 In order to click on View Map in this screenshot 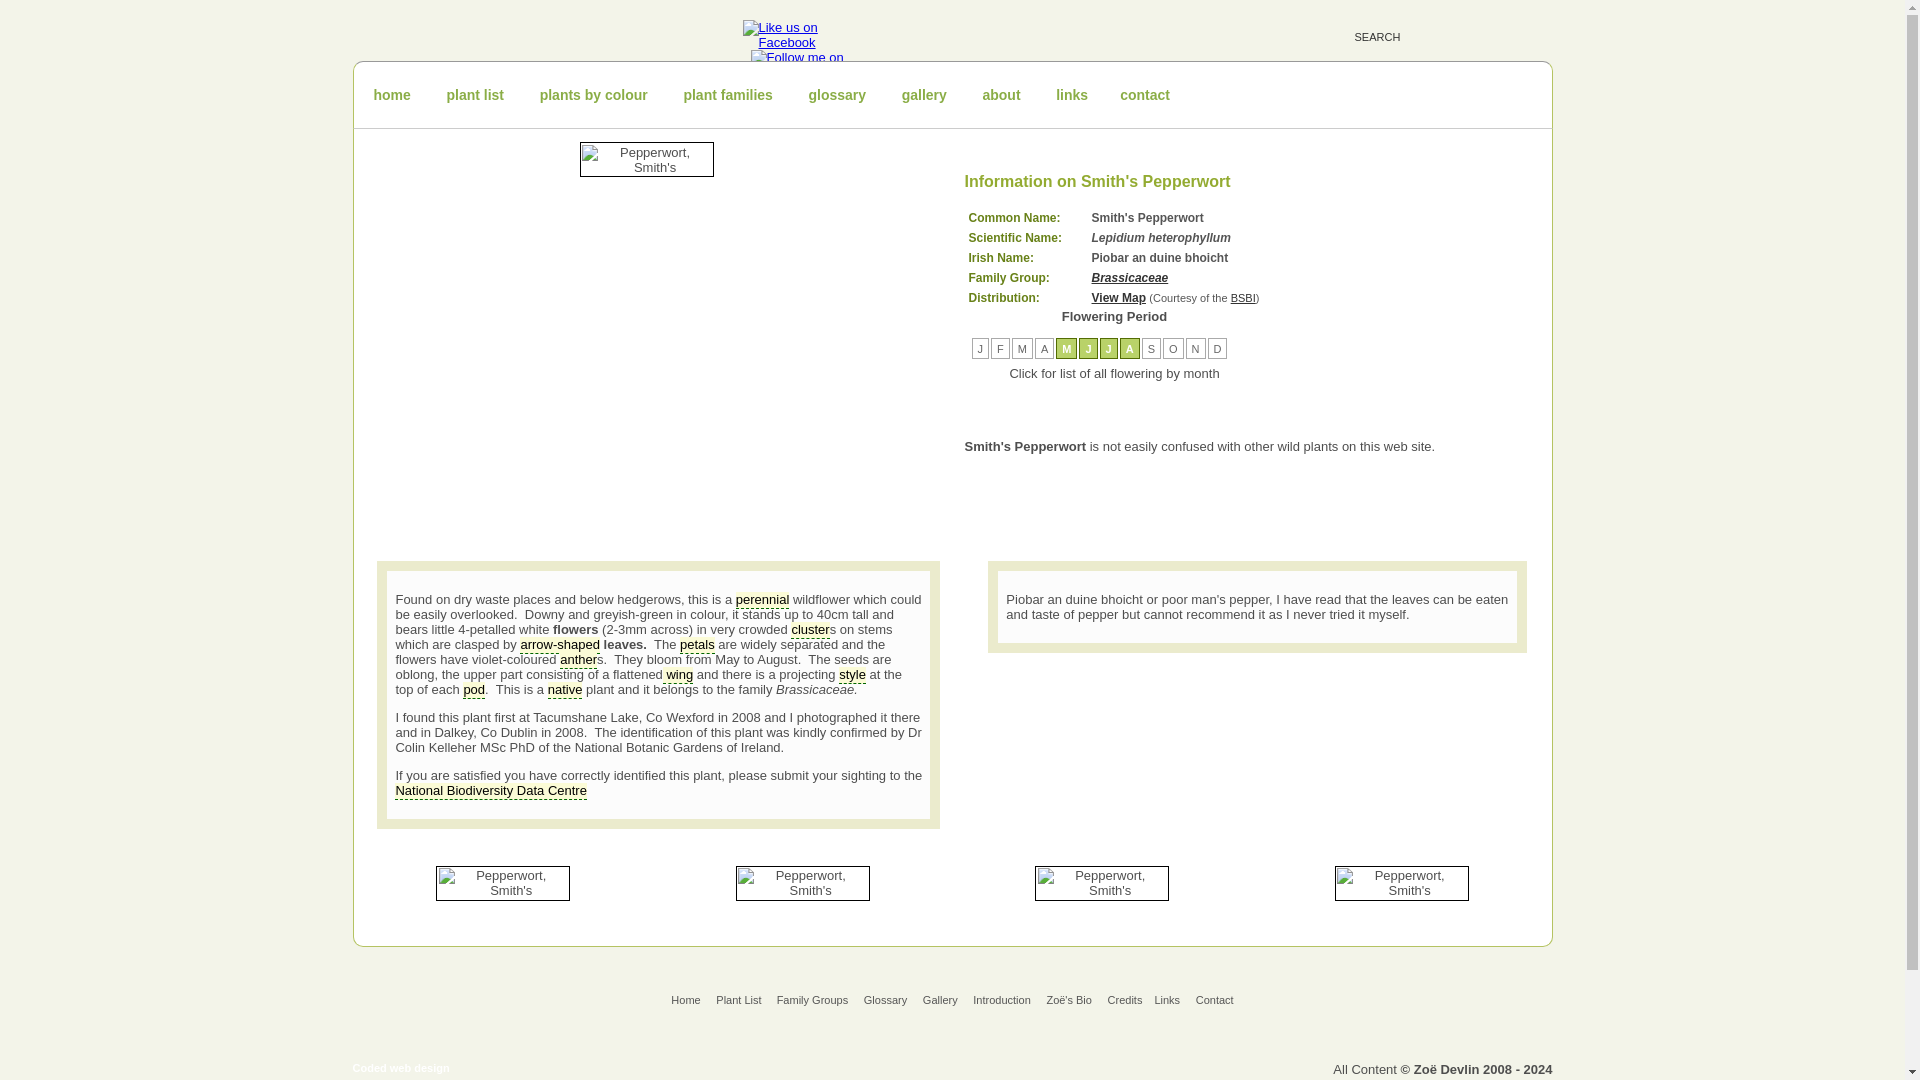, I will do `click(1119, 297)`.